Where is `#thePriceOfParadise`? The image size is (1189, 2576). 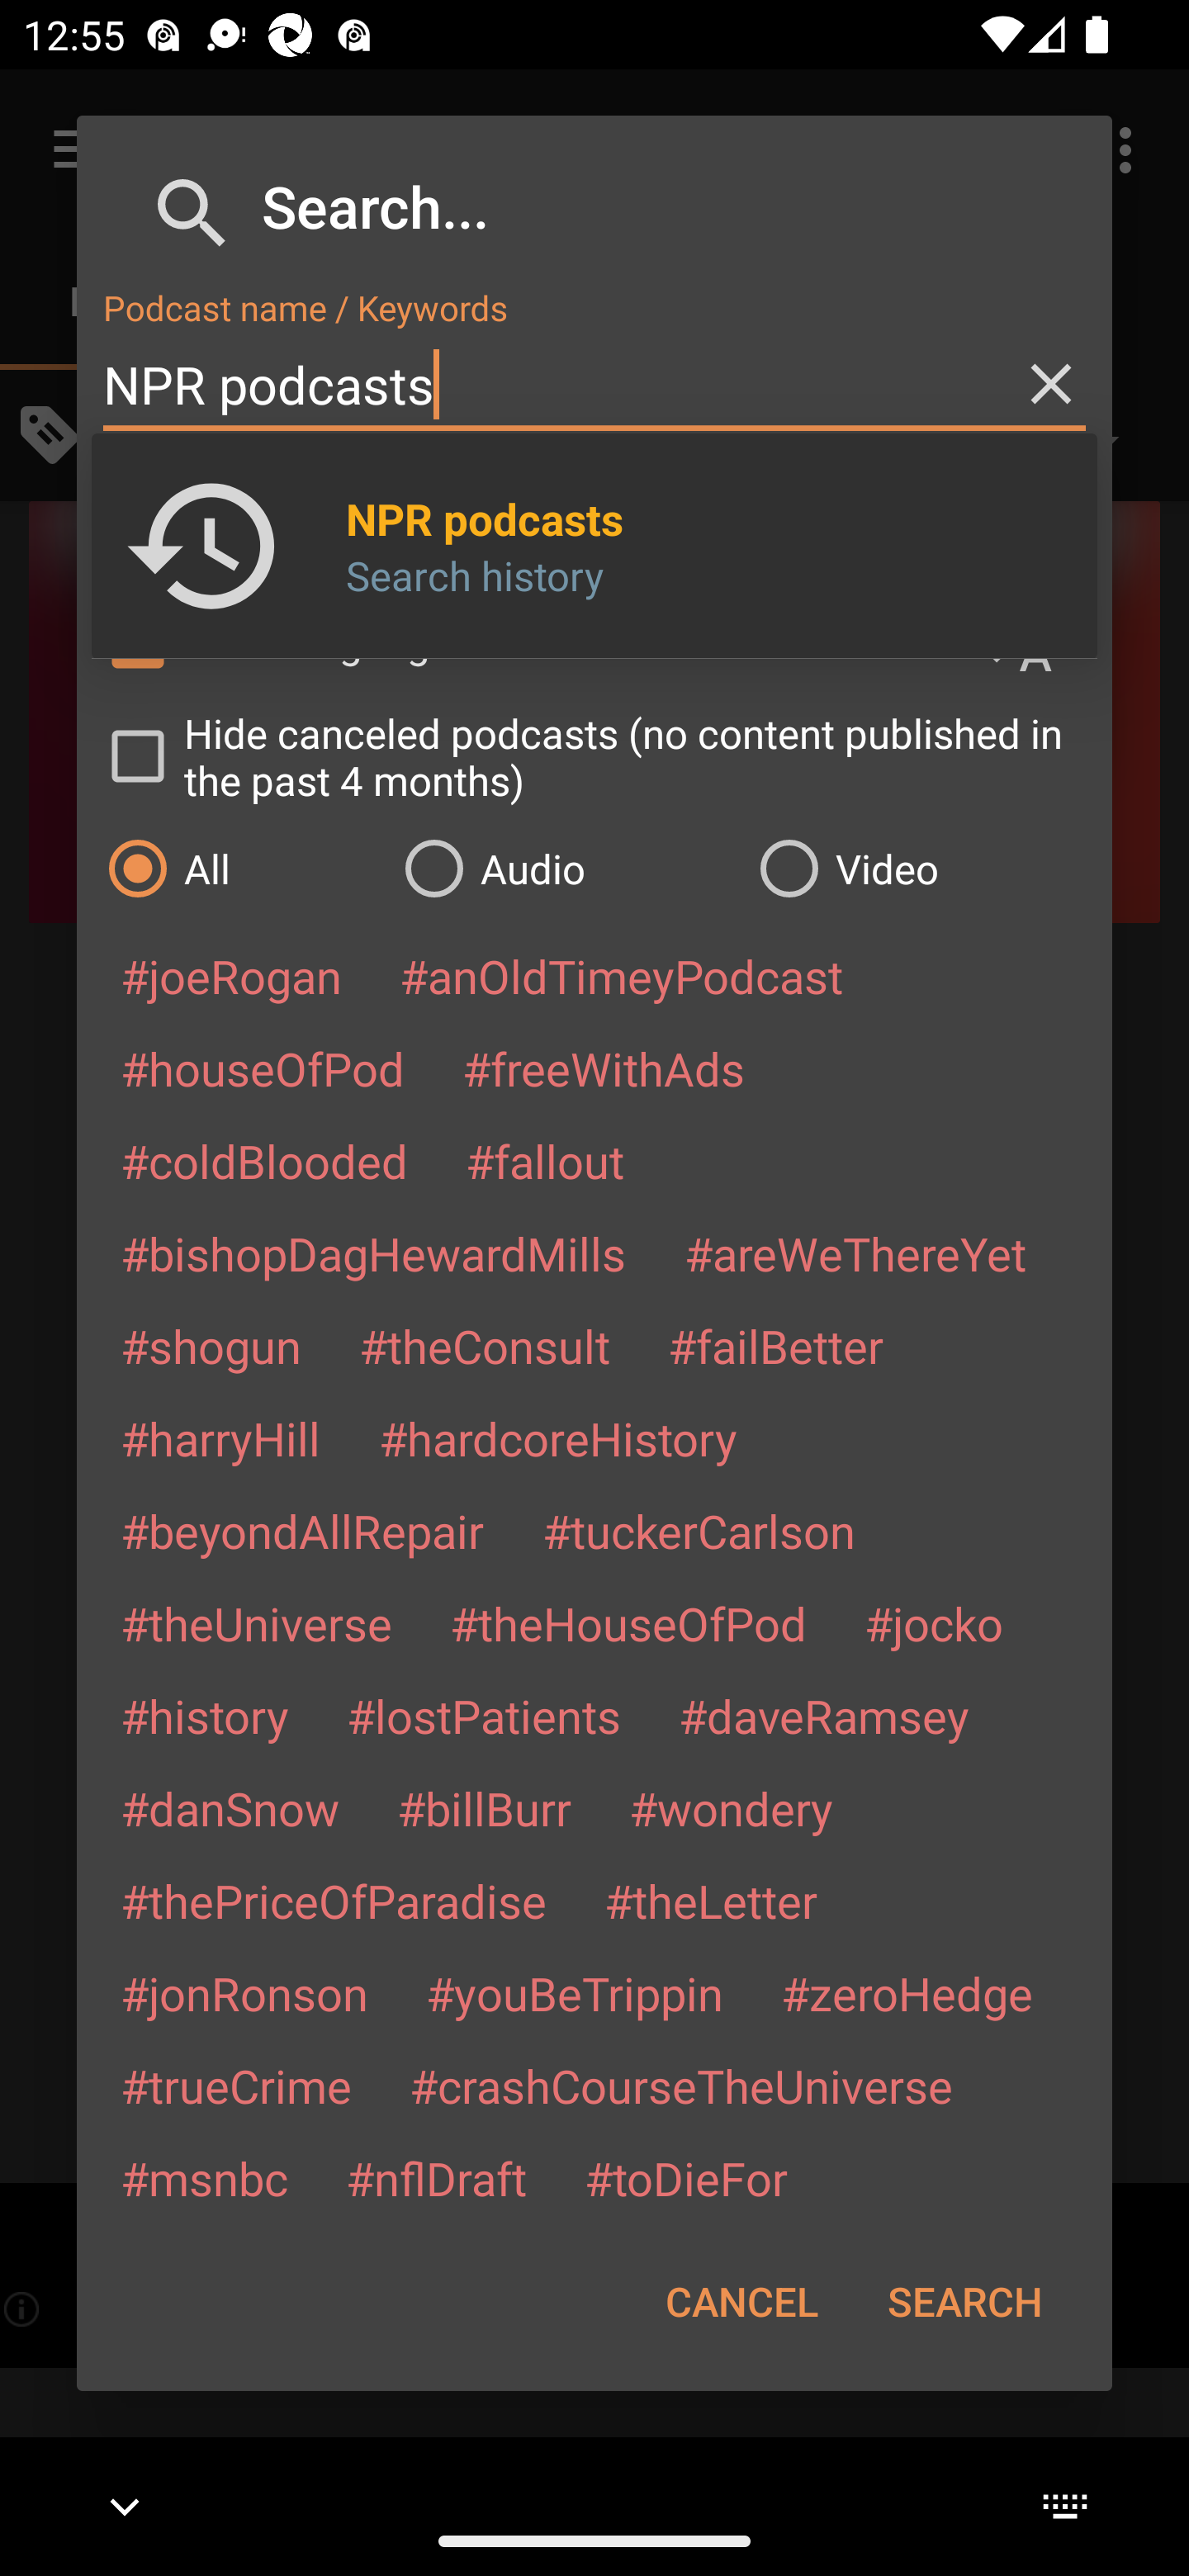
#thePriceOfParadise is located at coordinates (334, 1901).